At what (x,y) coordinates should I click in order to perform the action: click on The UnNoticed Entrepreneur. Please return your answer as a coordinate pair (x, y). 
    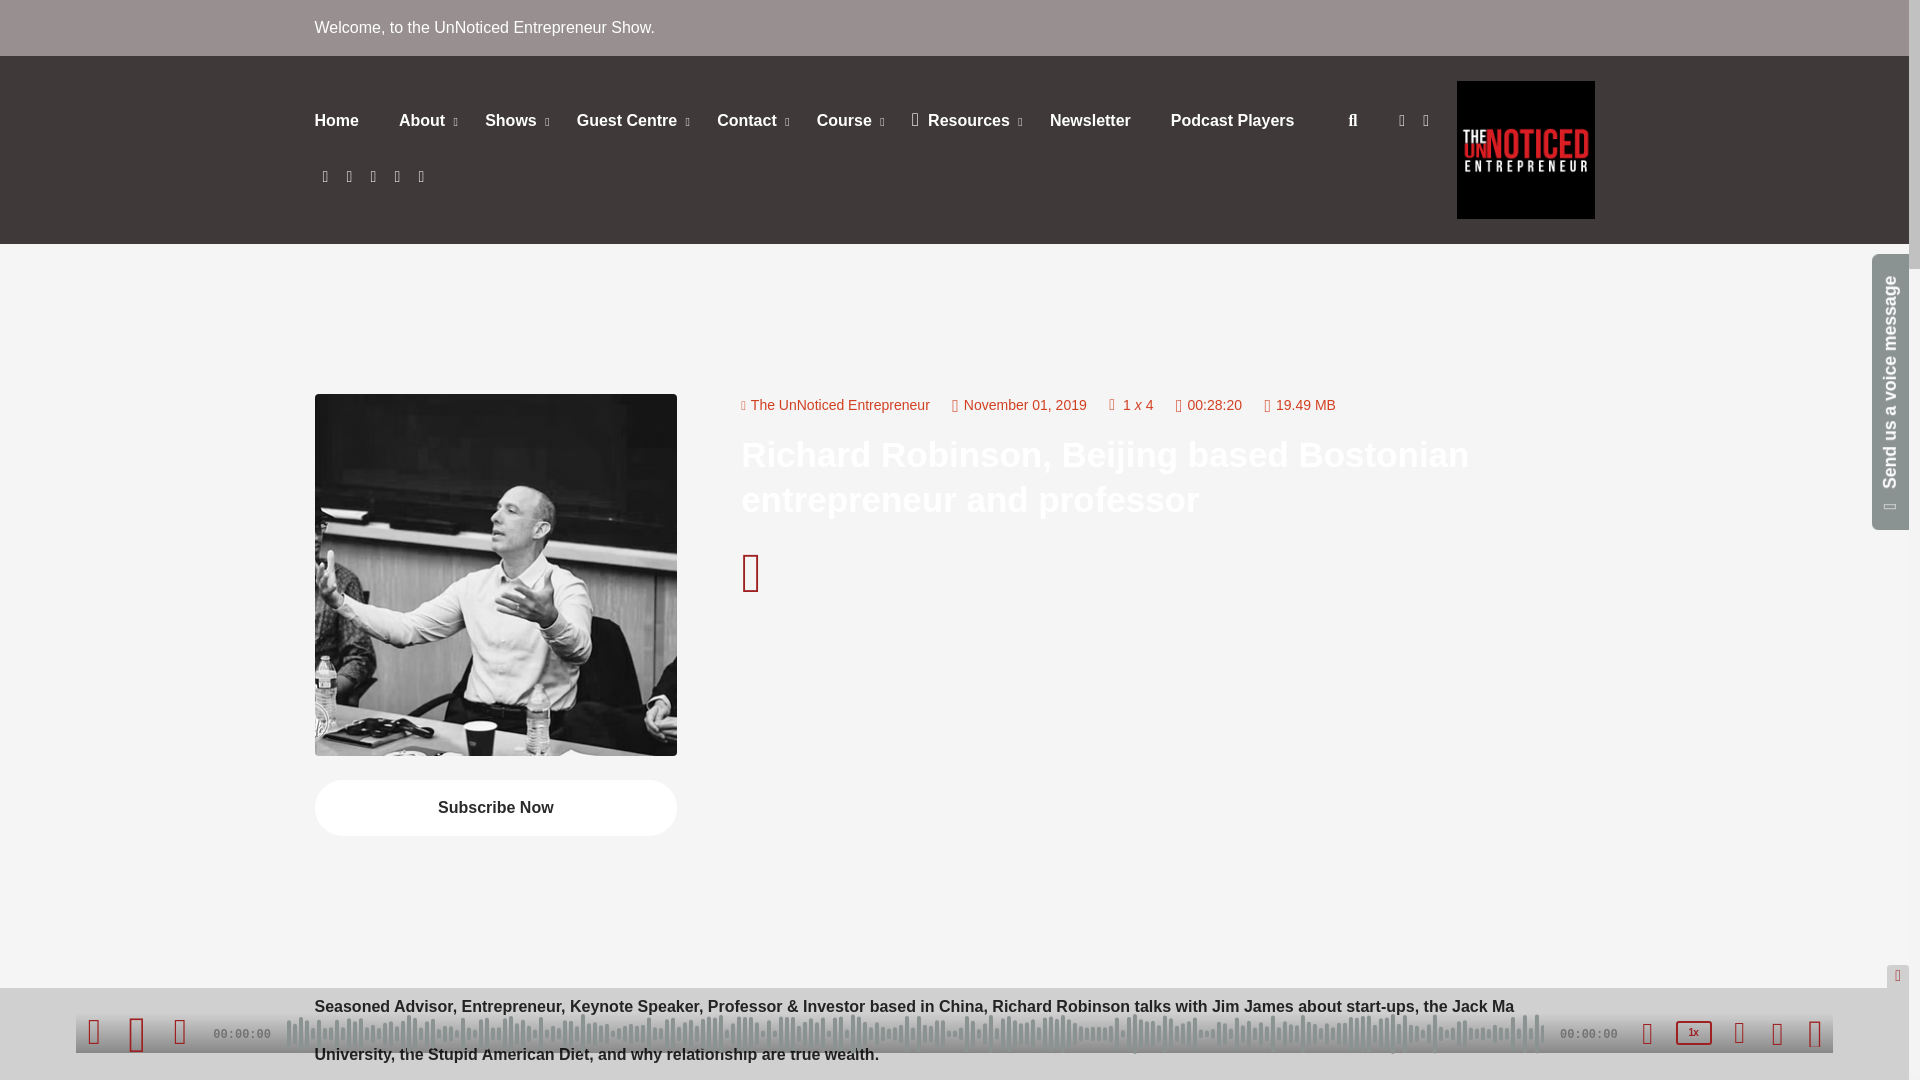
    Looking at the image, I should click on (835, 405).